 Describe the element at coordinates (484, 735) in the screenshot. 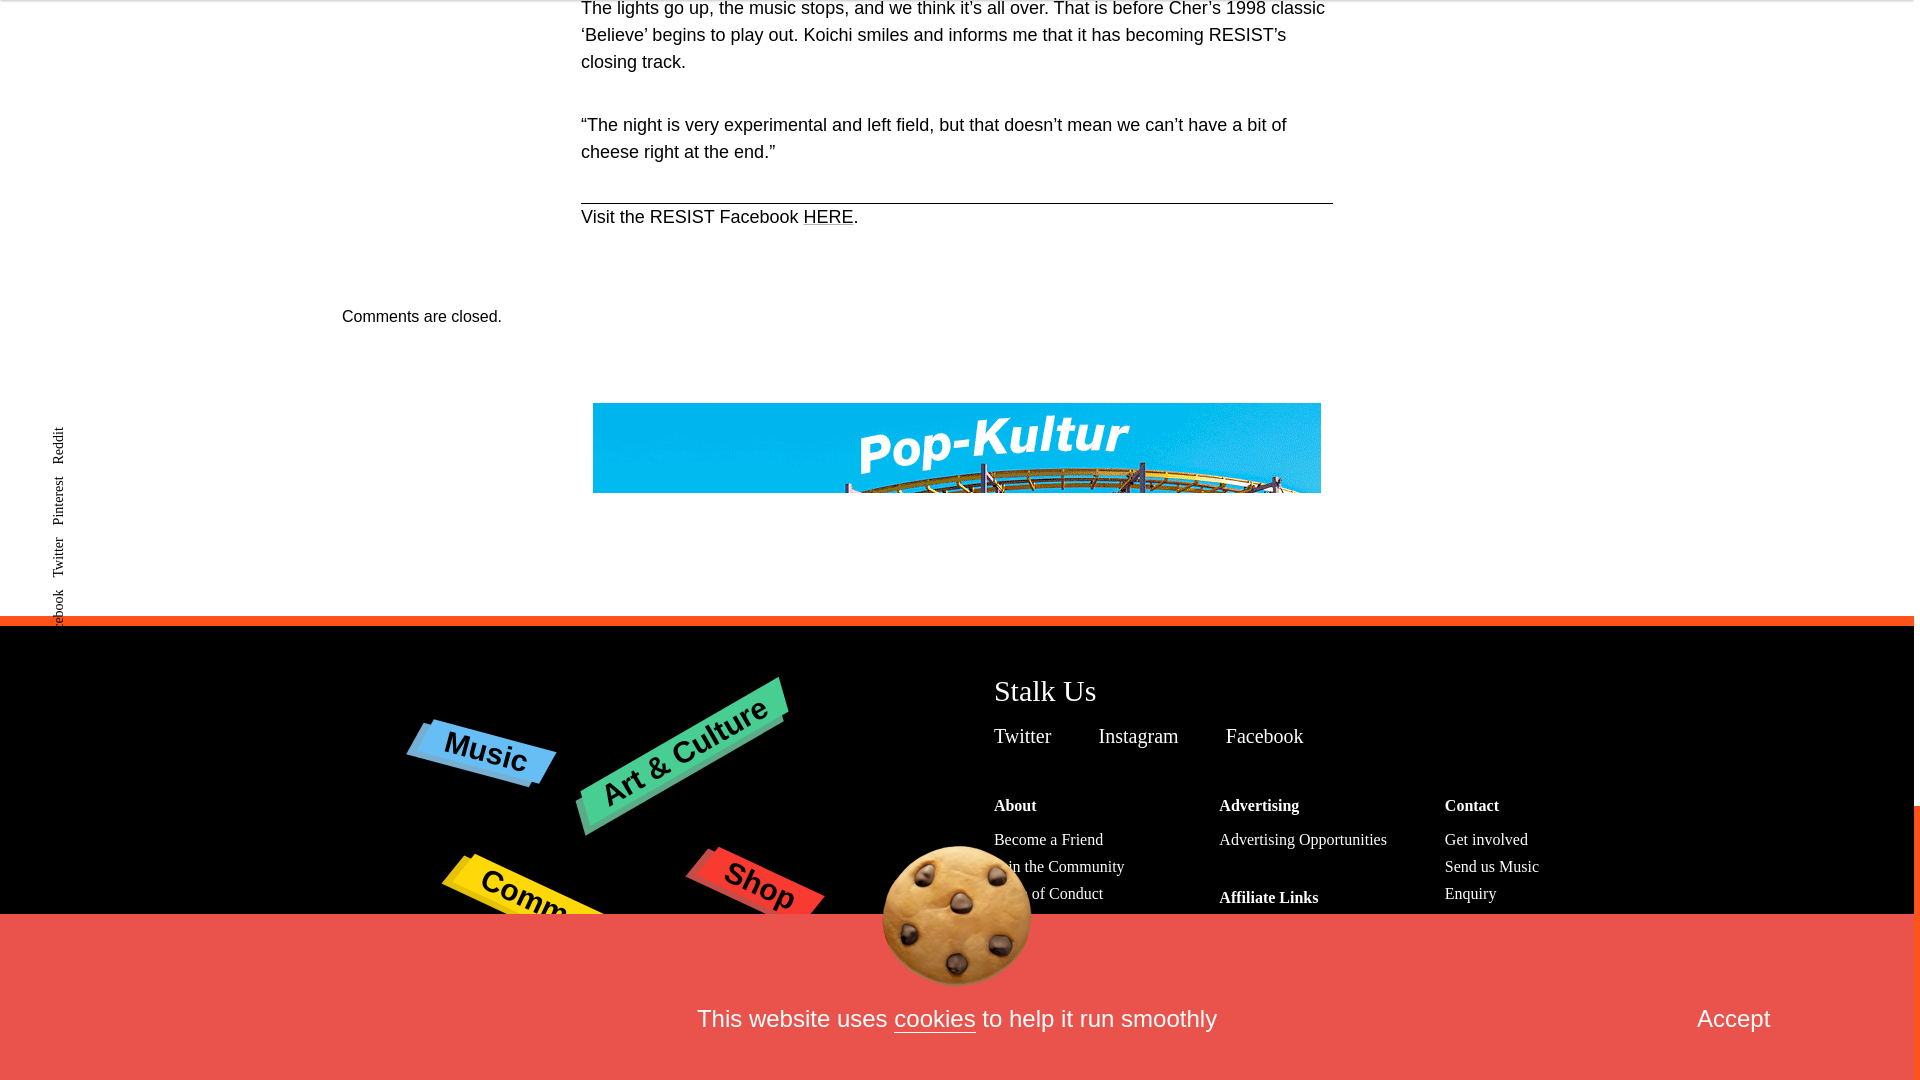

I see `Music` at that location.